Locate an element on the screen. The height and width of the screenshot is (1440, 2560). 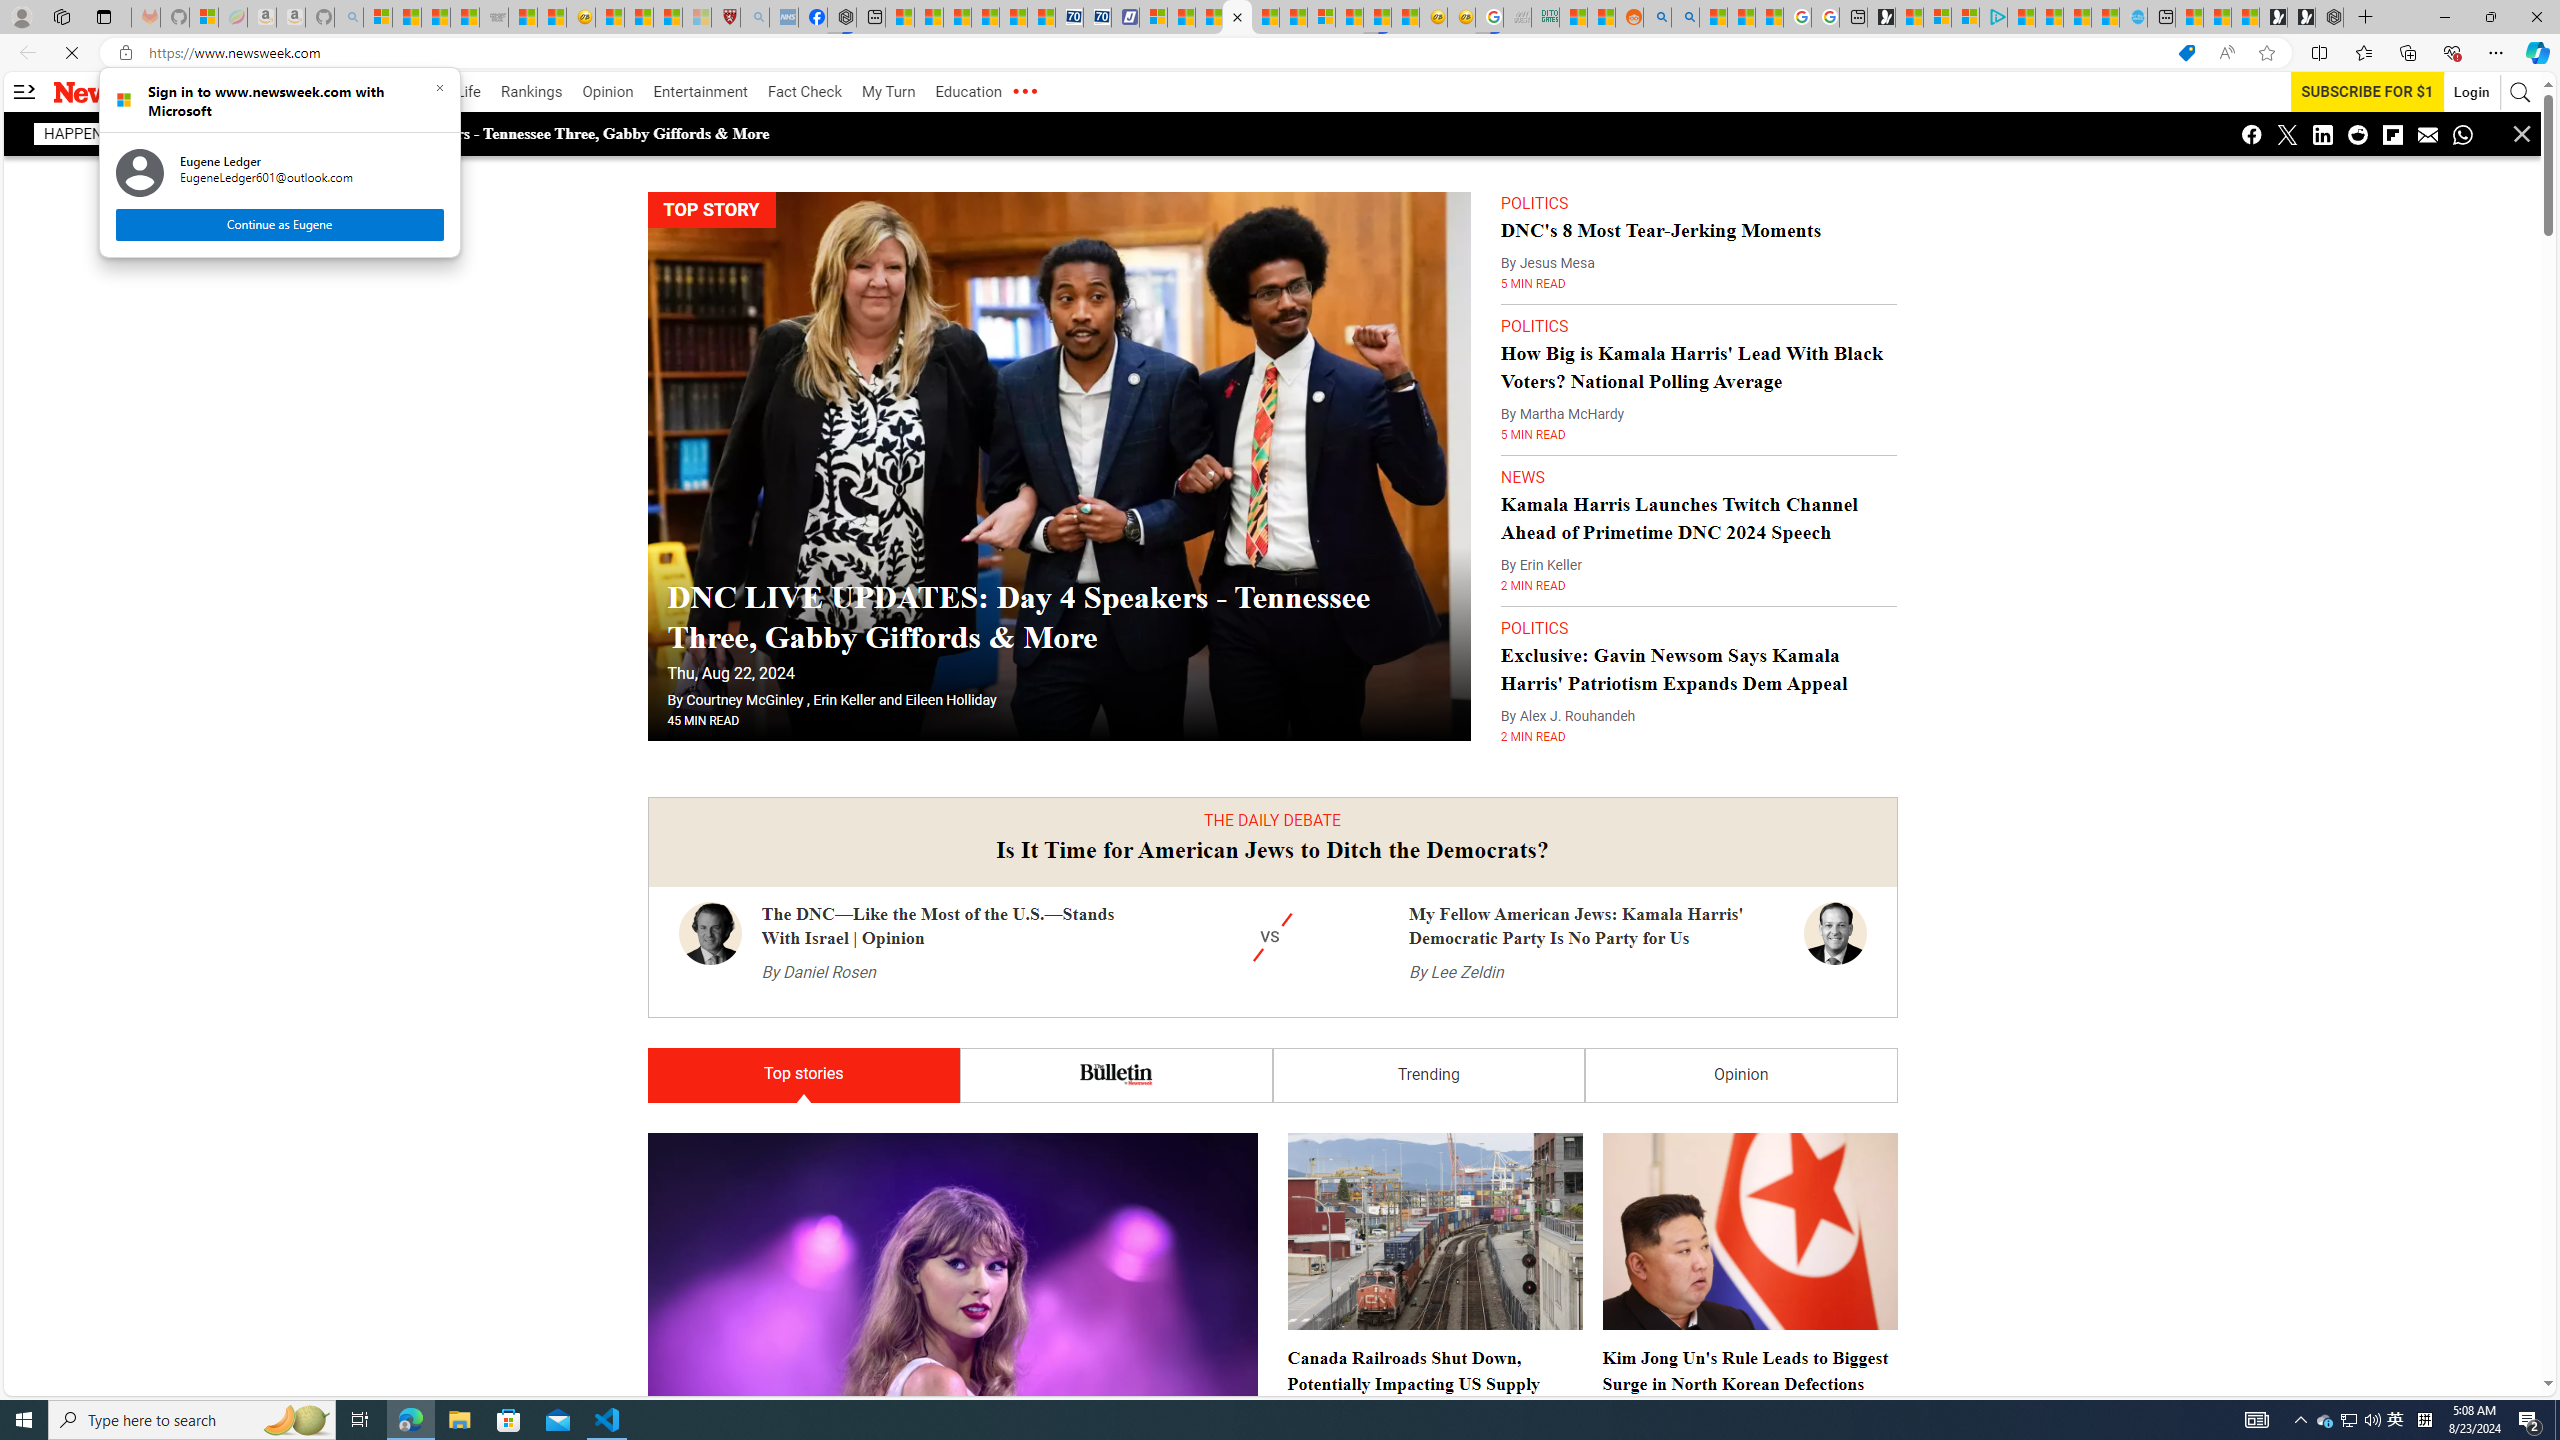
Navy Quest is located at coordinates (1518, 17).